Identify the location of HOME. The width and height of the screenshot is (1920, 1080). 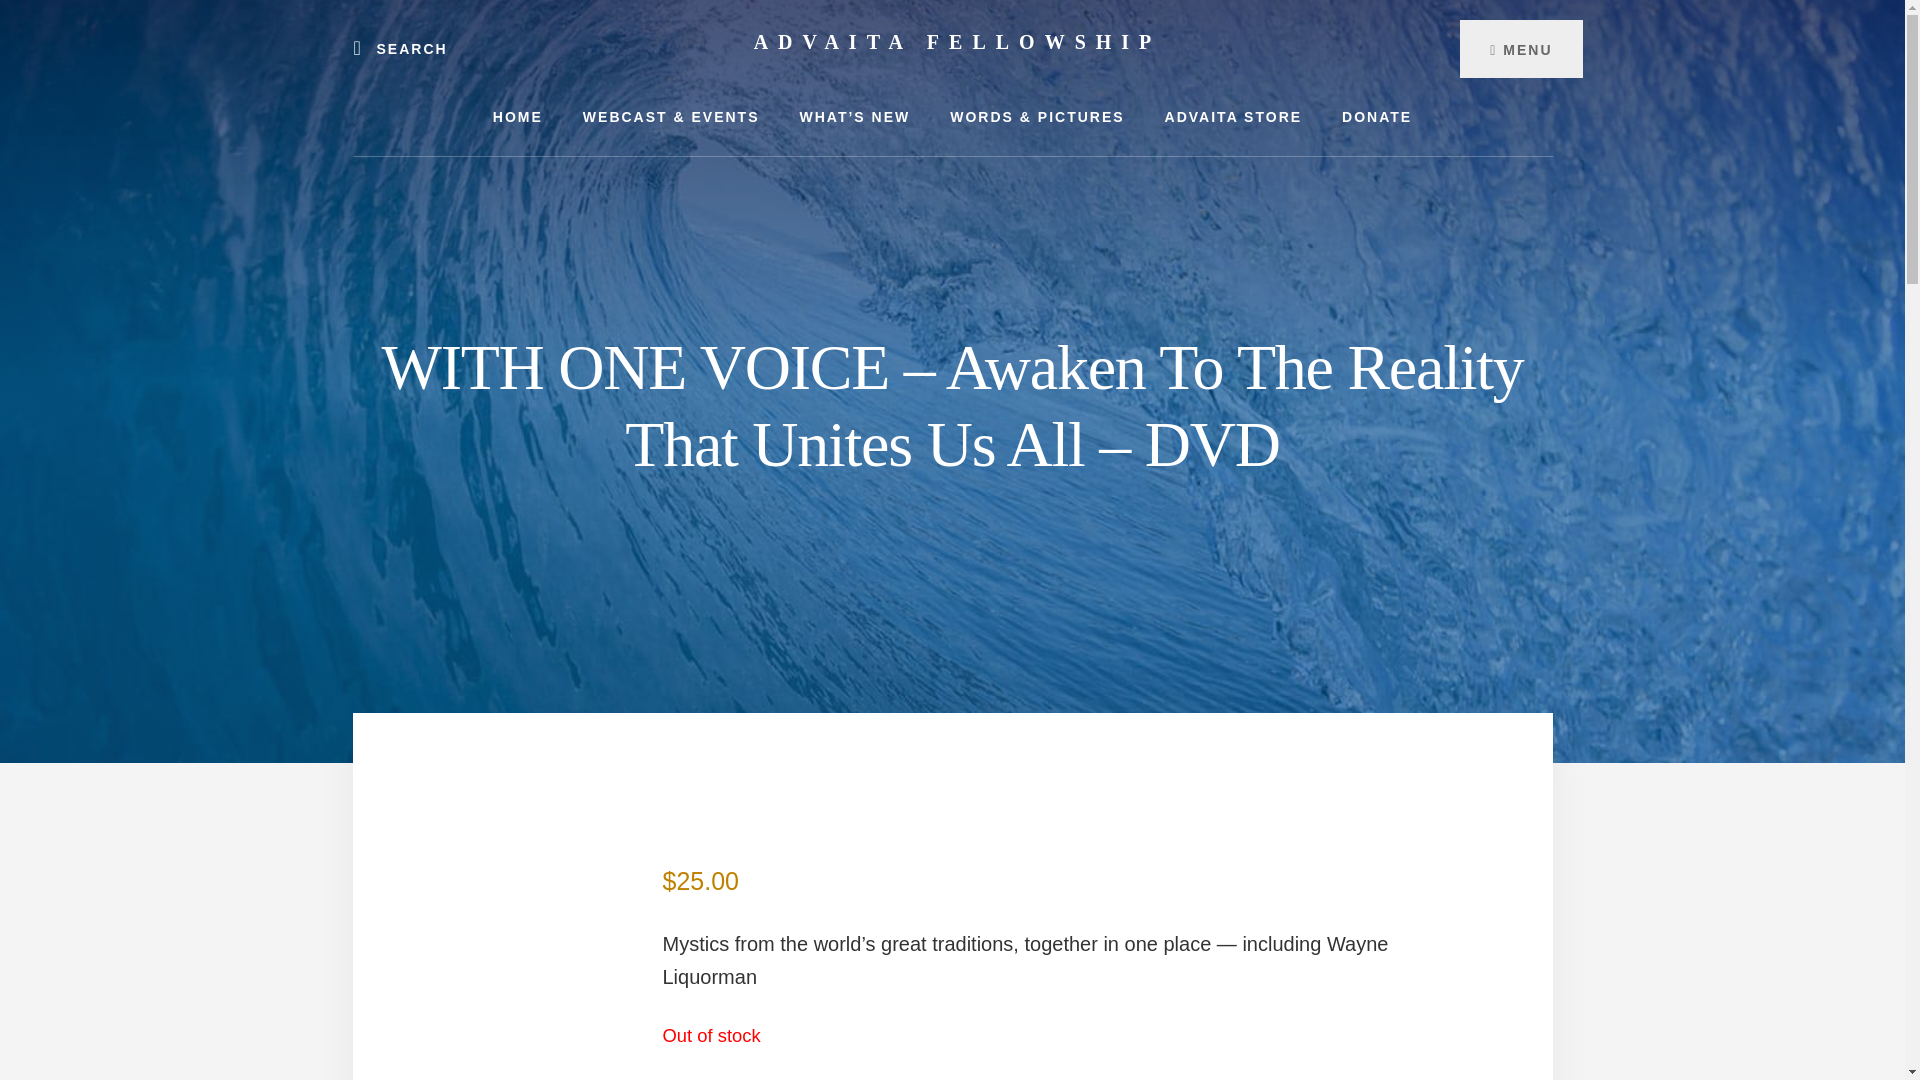
(517, 116).